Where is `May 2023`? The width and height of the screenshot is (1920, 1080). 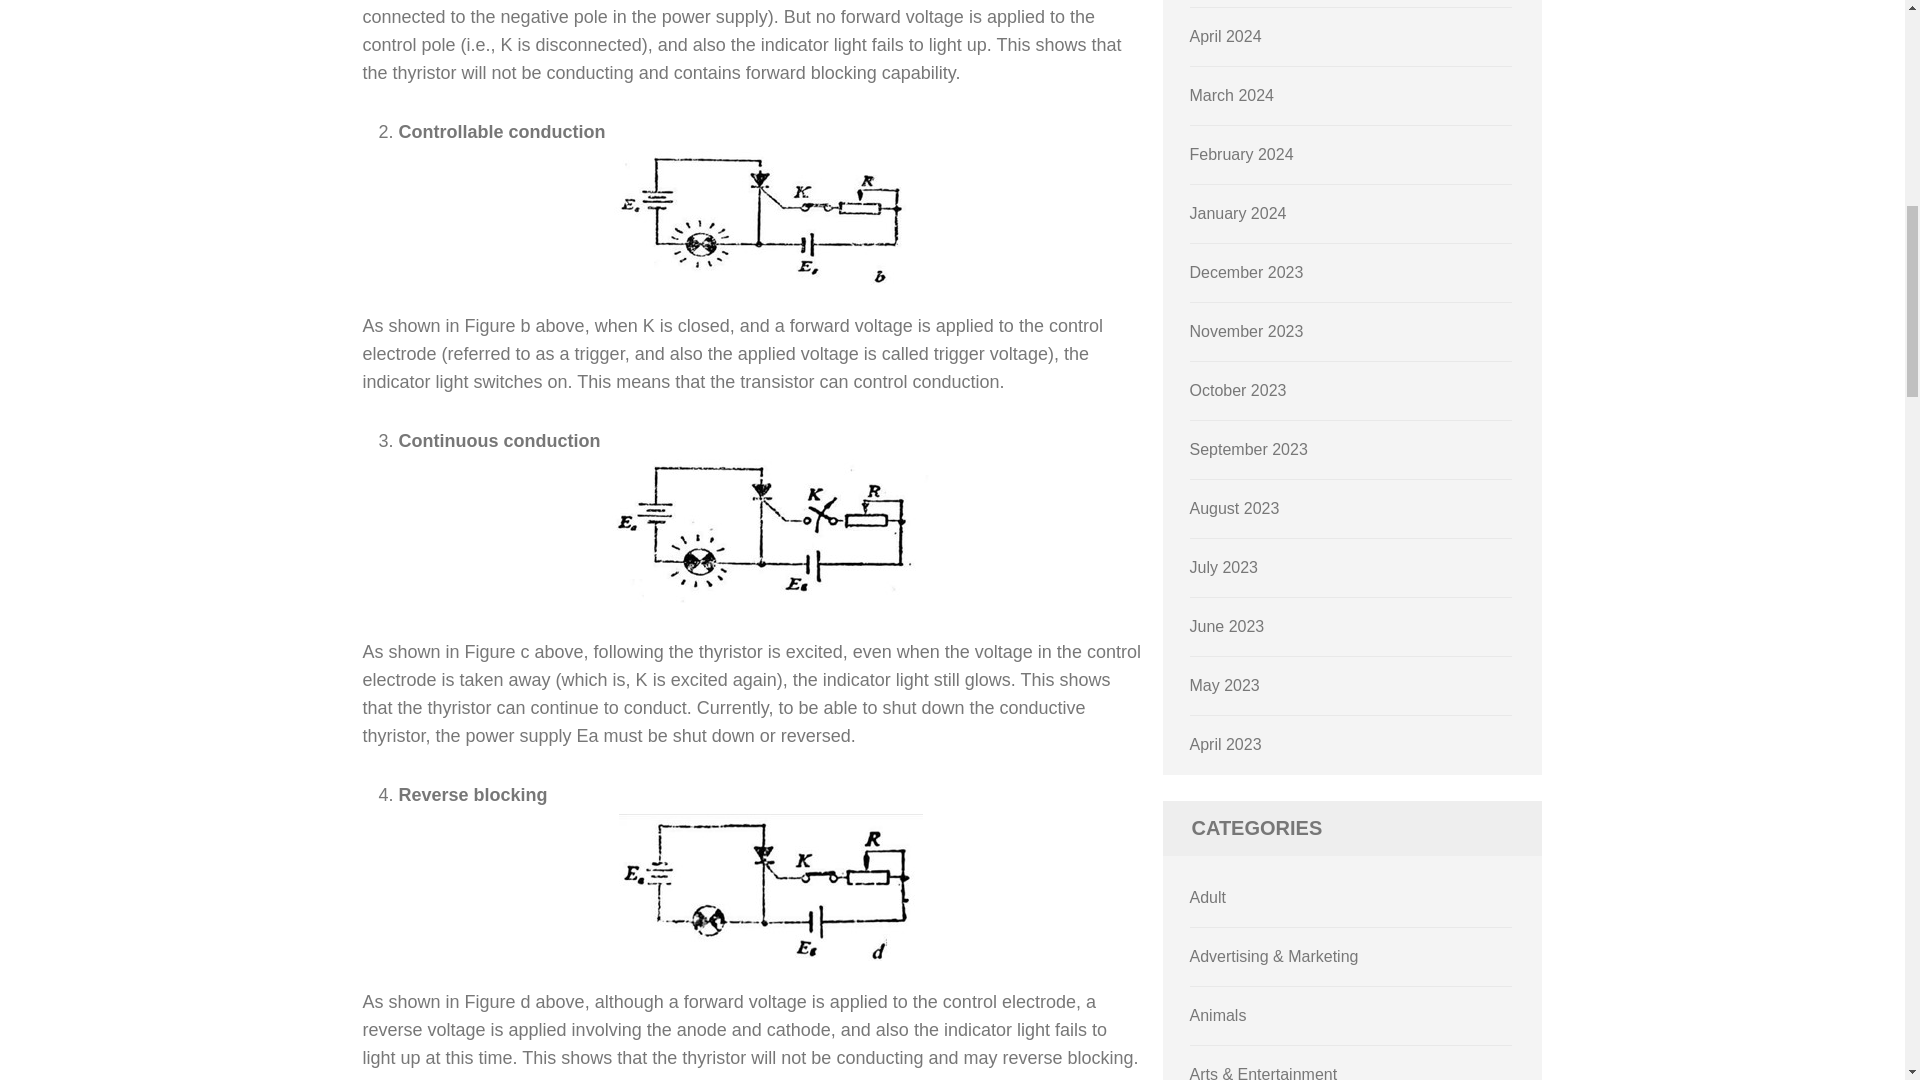 May 2023 is located at coordinates (1224, 686).